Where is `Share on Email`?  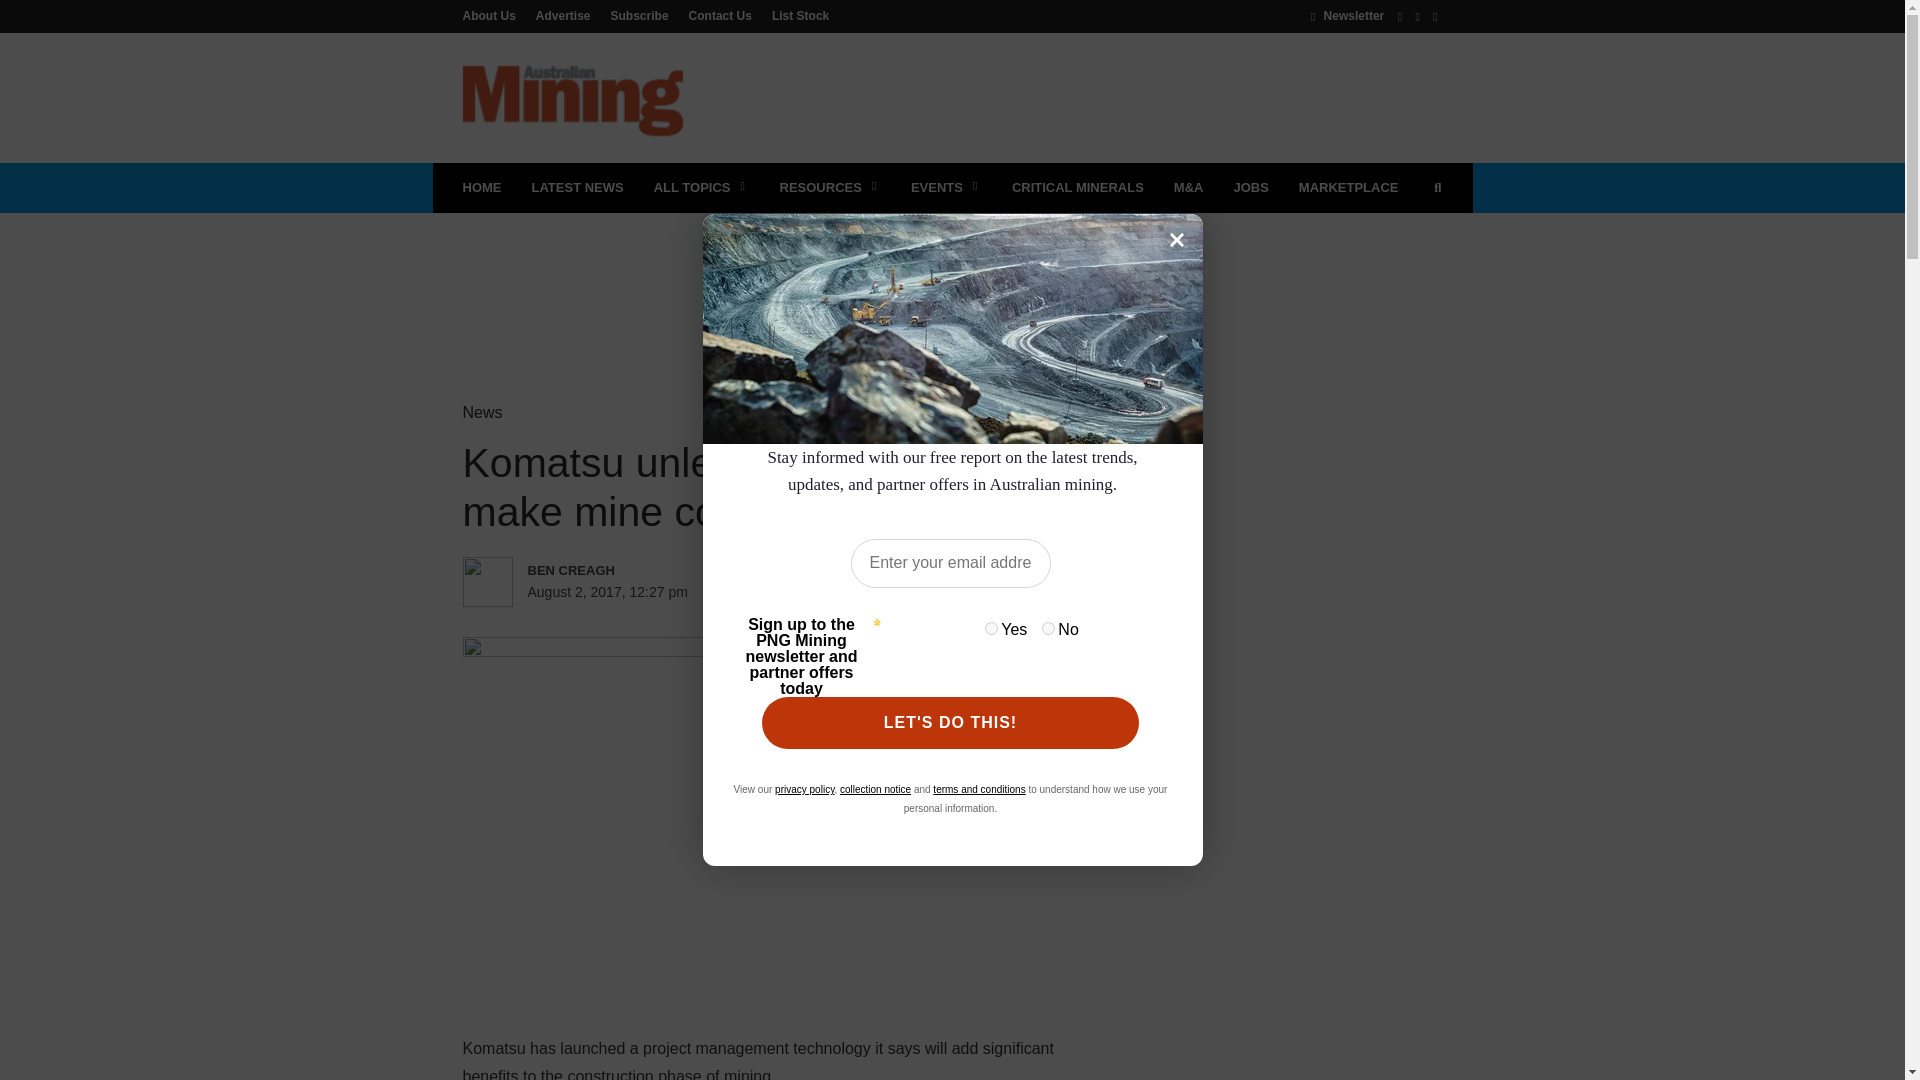
Share on Email is located at coordinates (960, 592).